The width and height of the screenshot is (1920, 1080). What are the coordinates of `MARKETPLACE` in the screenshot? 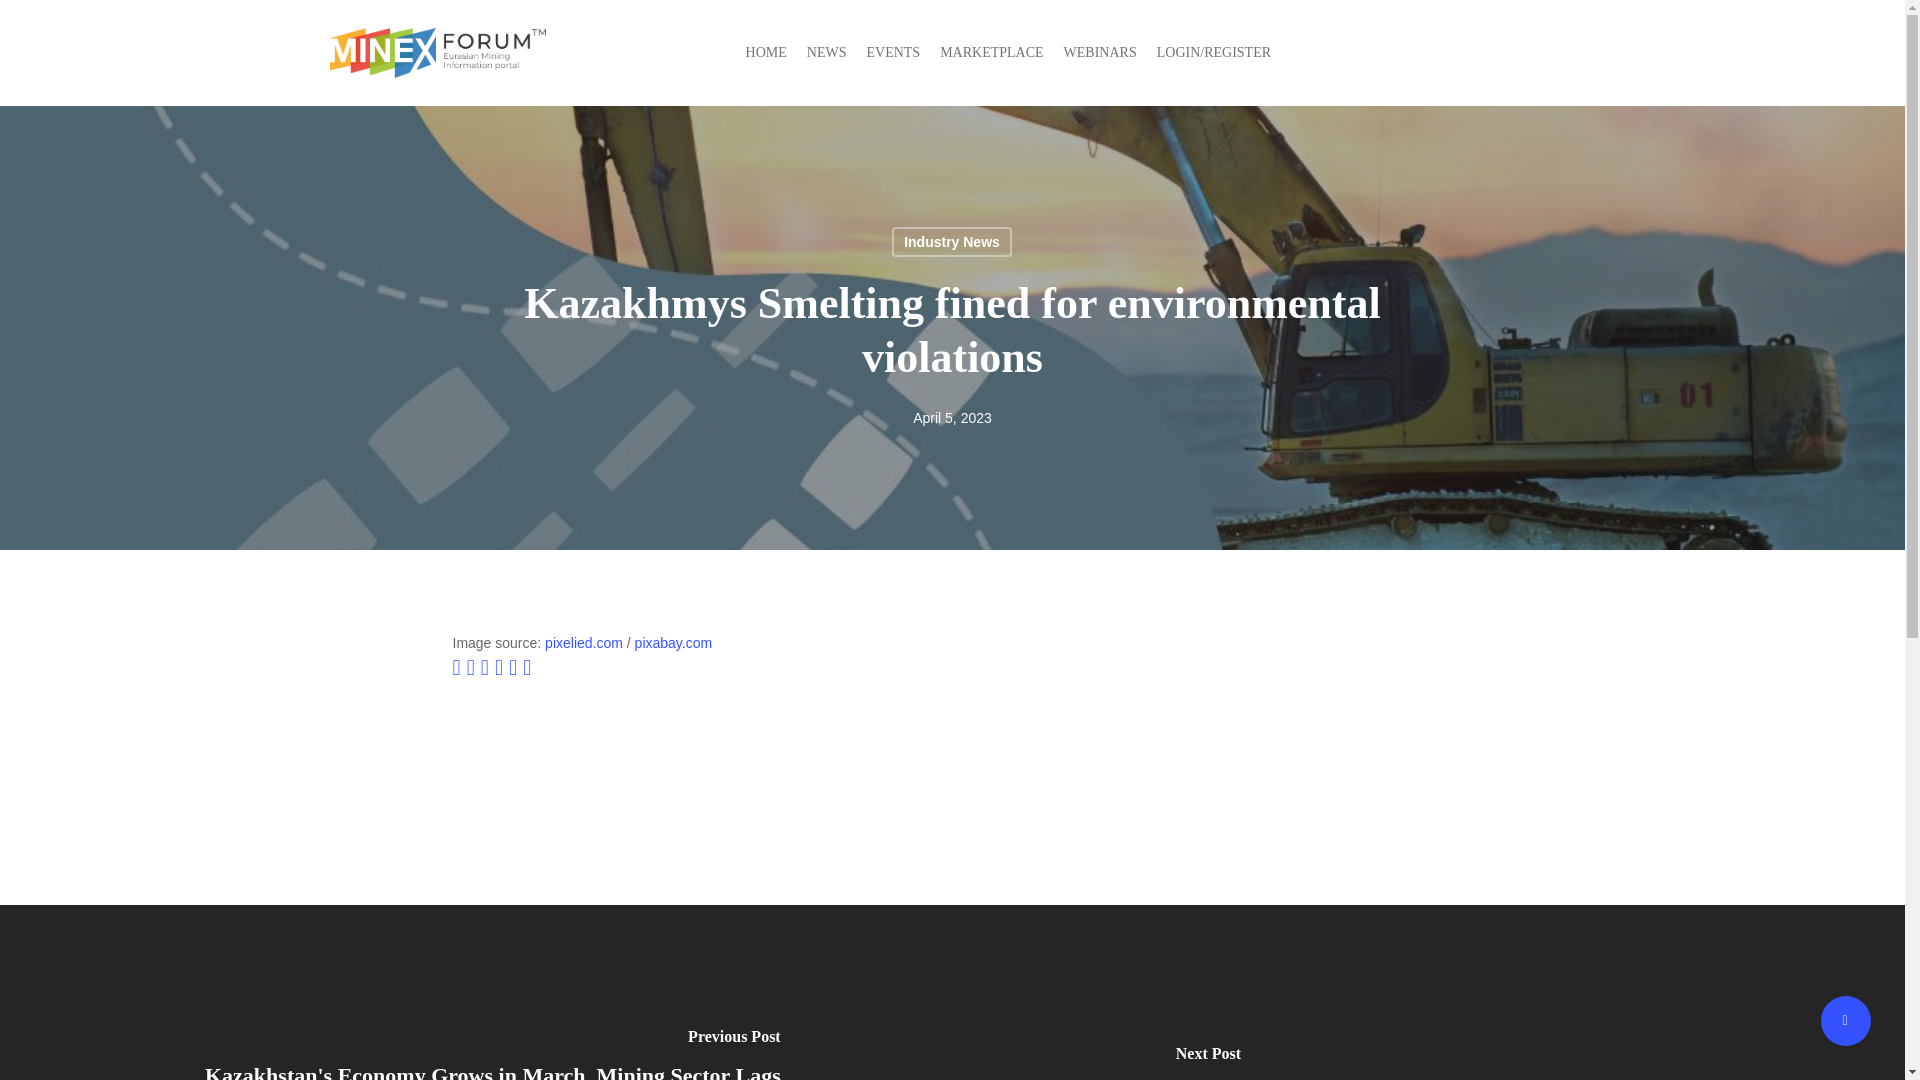 It's located at (991, 52).